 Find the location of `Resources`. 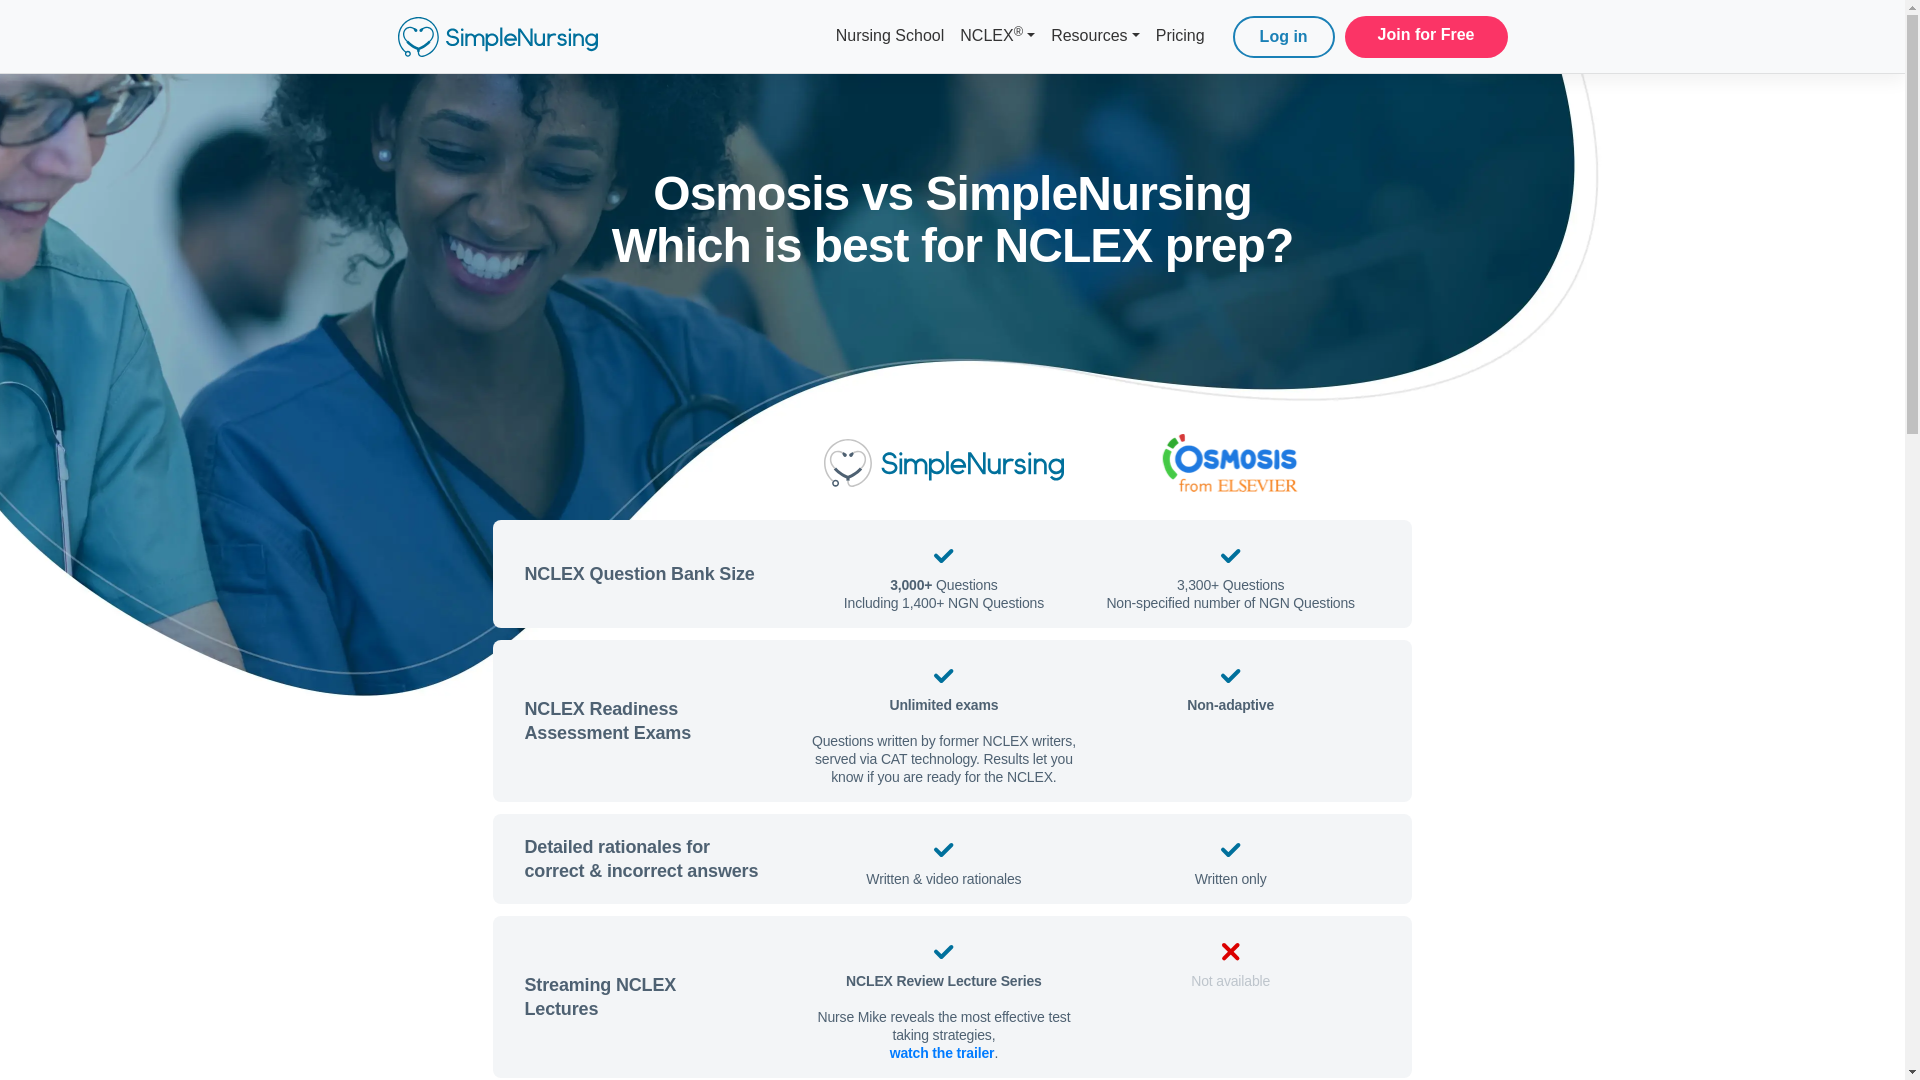

Resources is located at coordinates (1095, 36).